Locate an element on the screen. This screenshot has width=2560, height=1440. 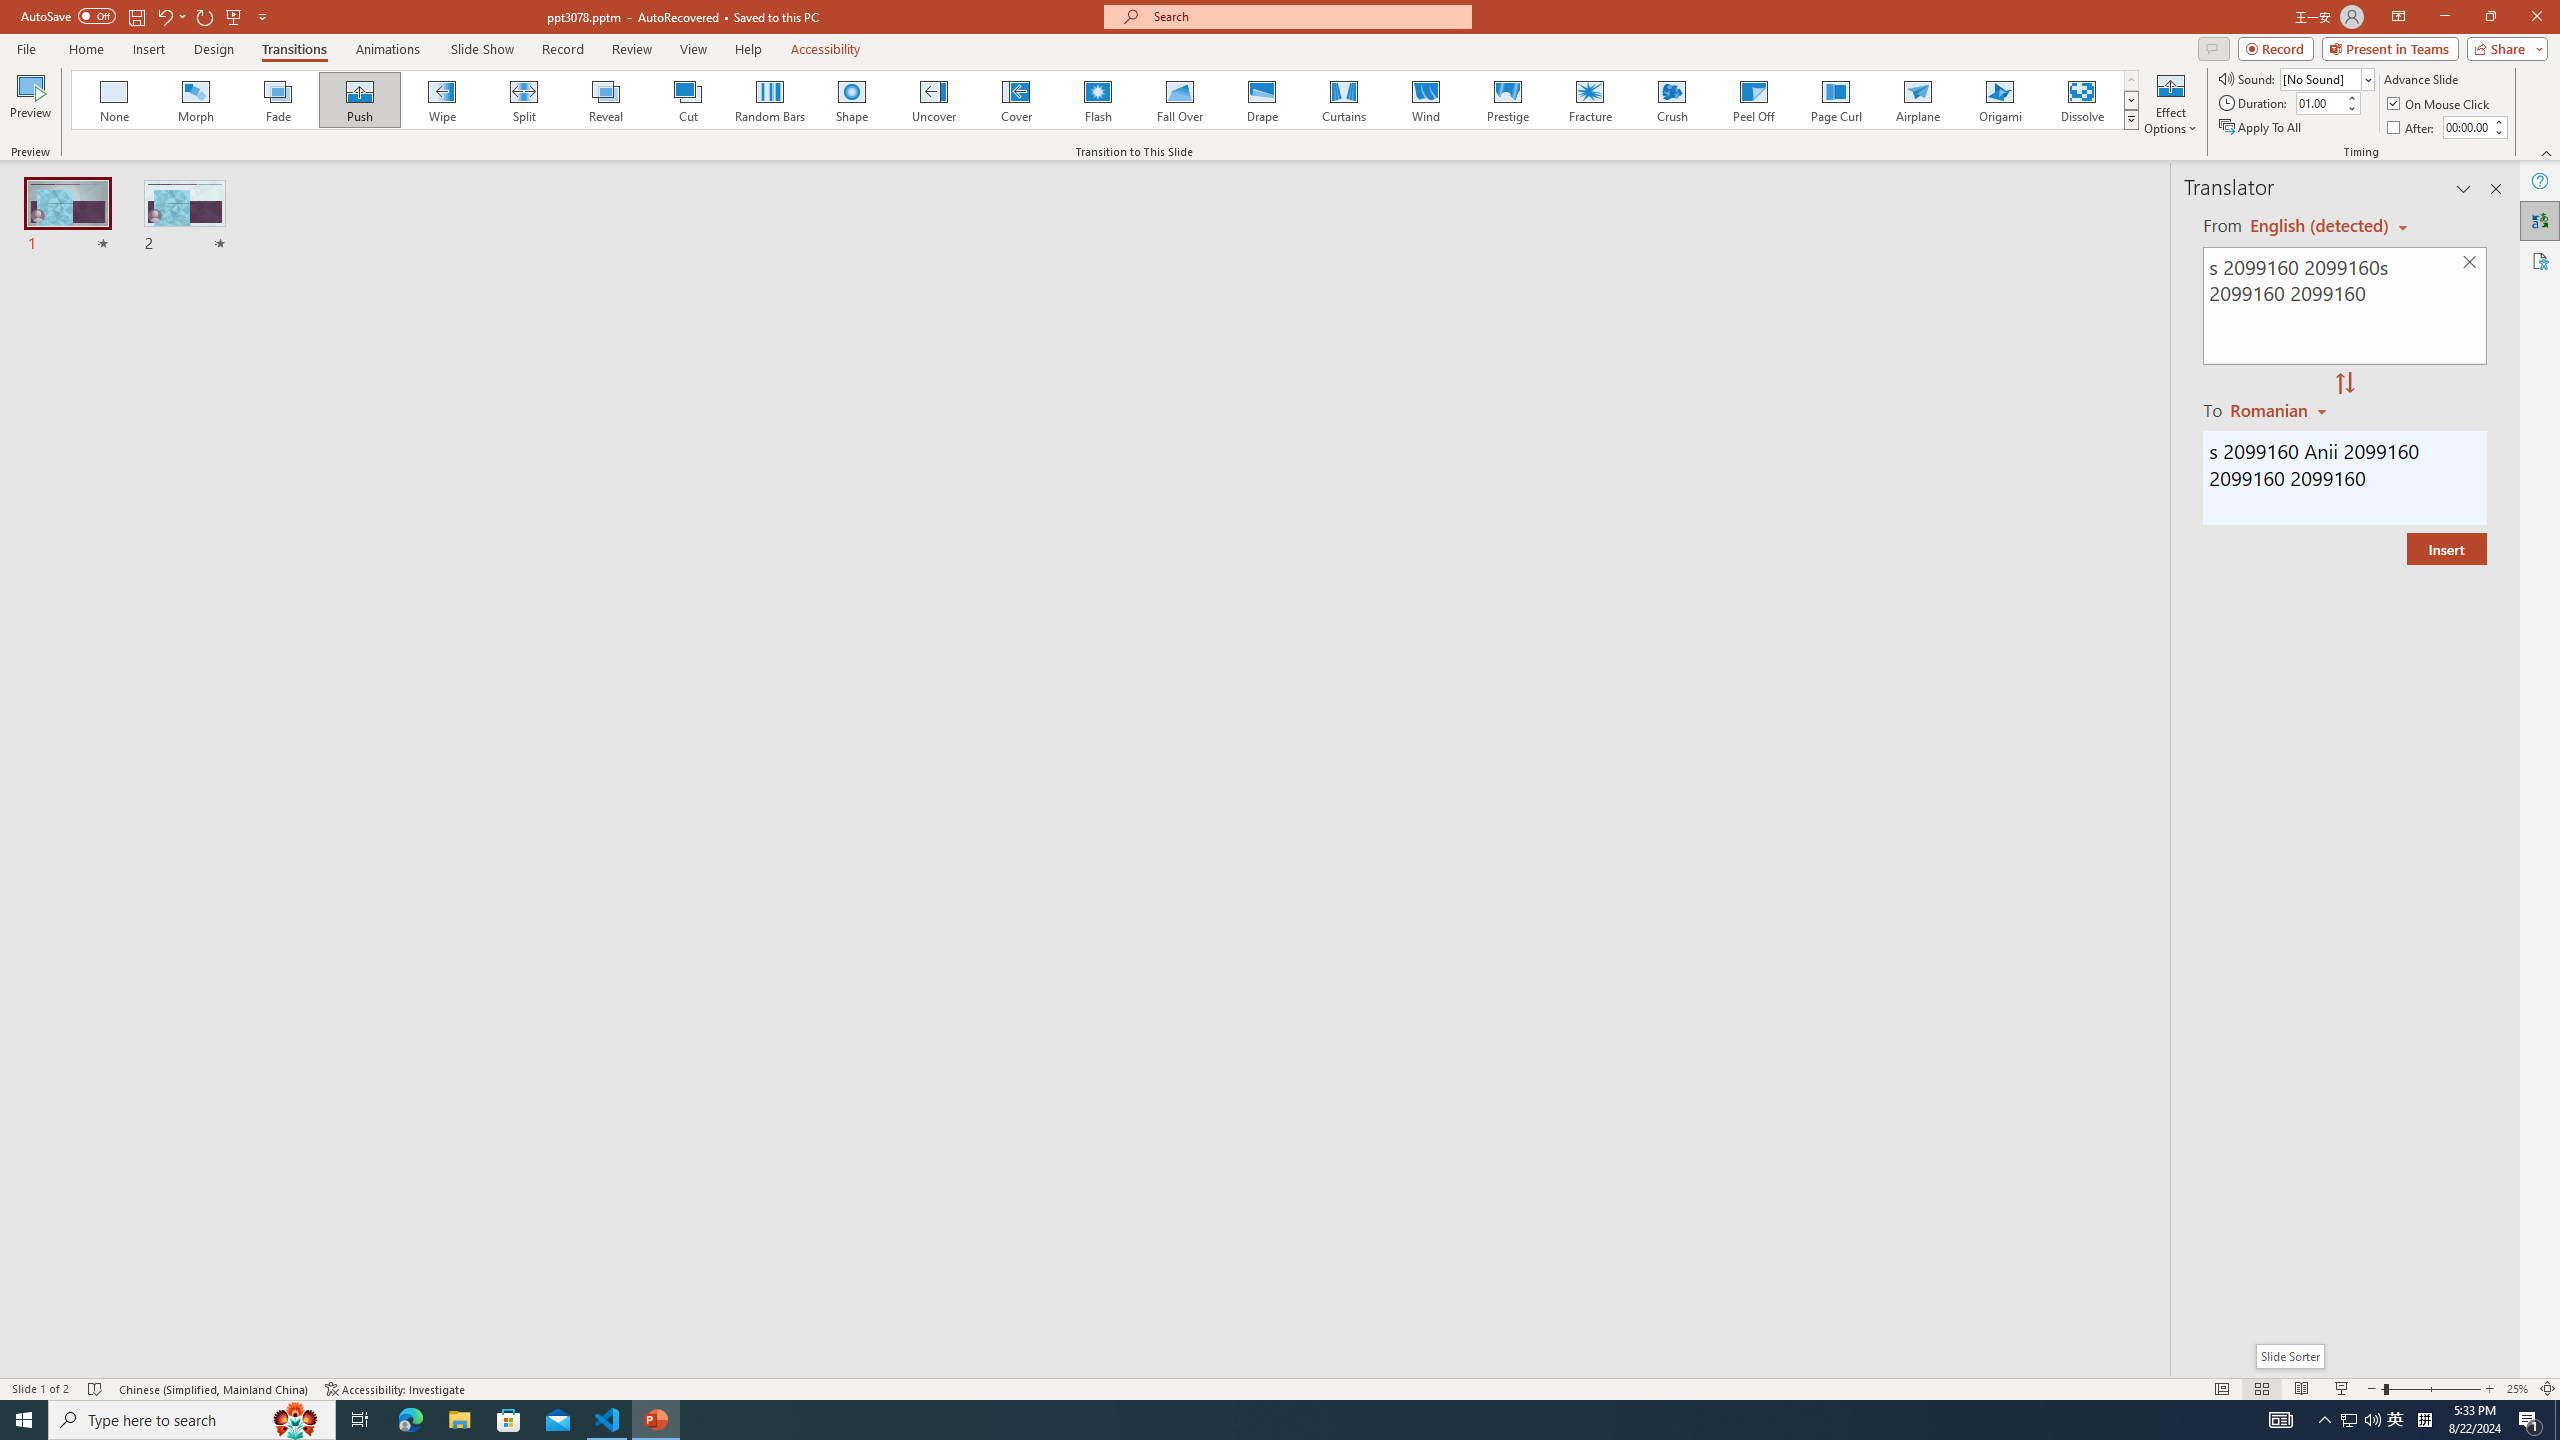
Fade is located at coordinates (279, 100).